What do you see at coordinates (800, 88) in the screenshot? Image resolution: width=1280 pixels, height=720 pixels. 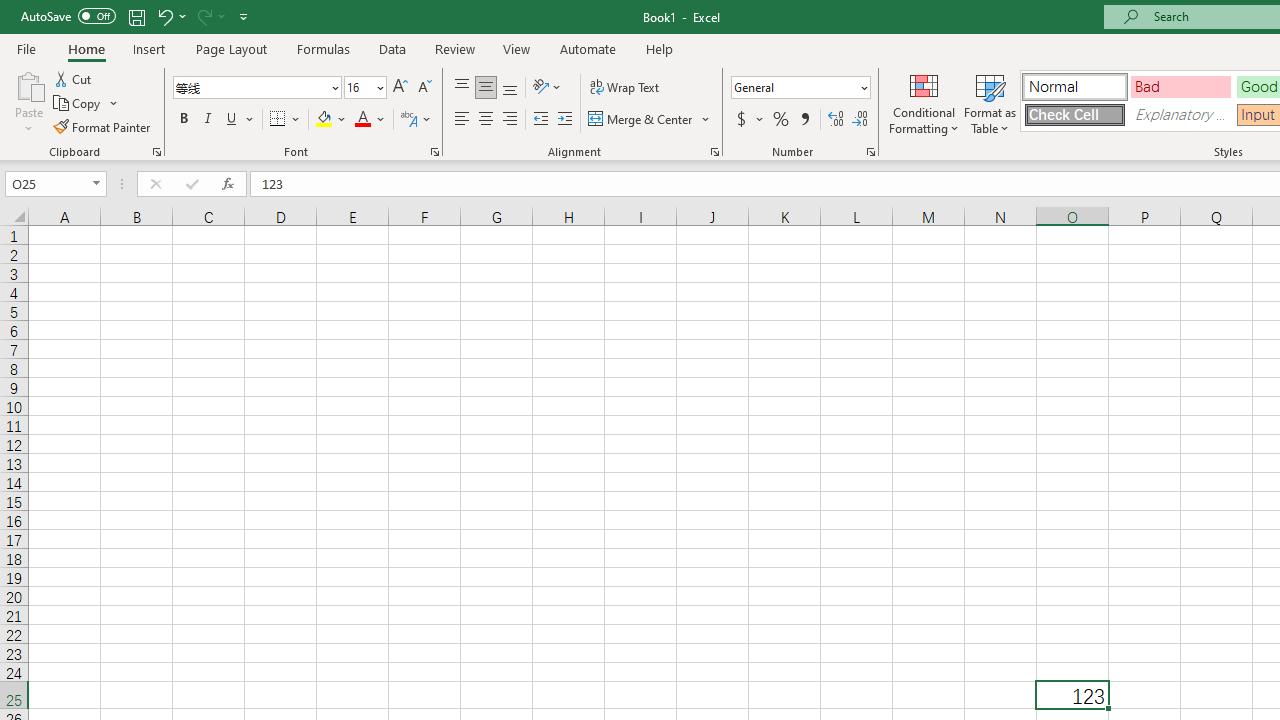 I see `Number Format` at bounding box center [800, 88].